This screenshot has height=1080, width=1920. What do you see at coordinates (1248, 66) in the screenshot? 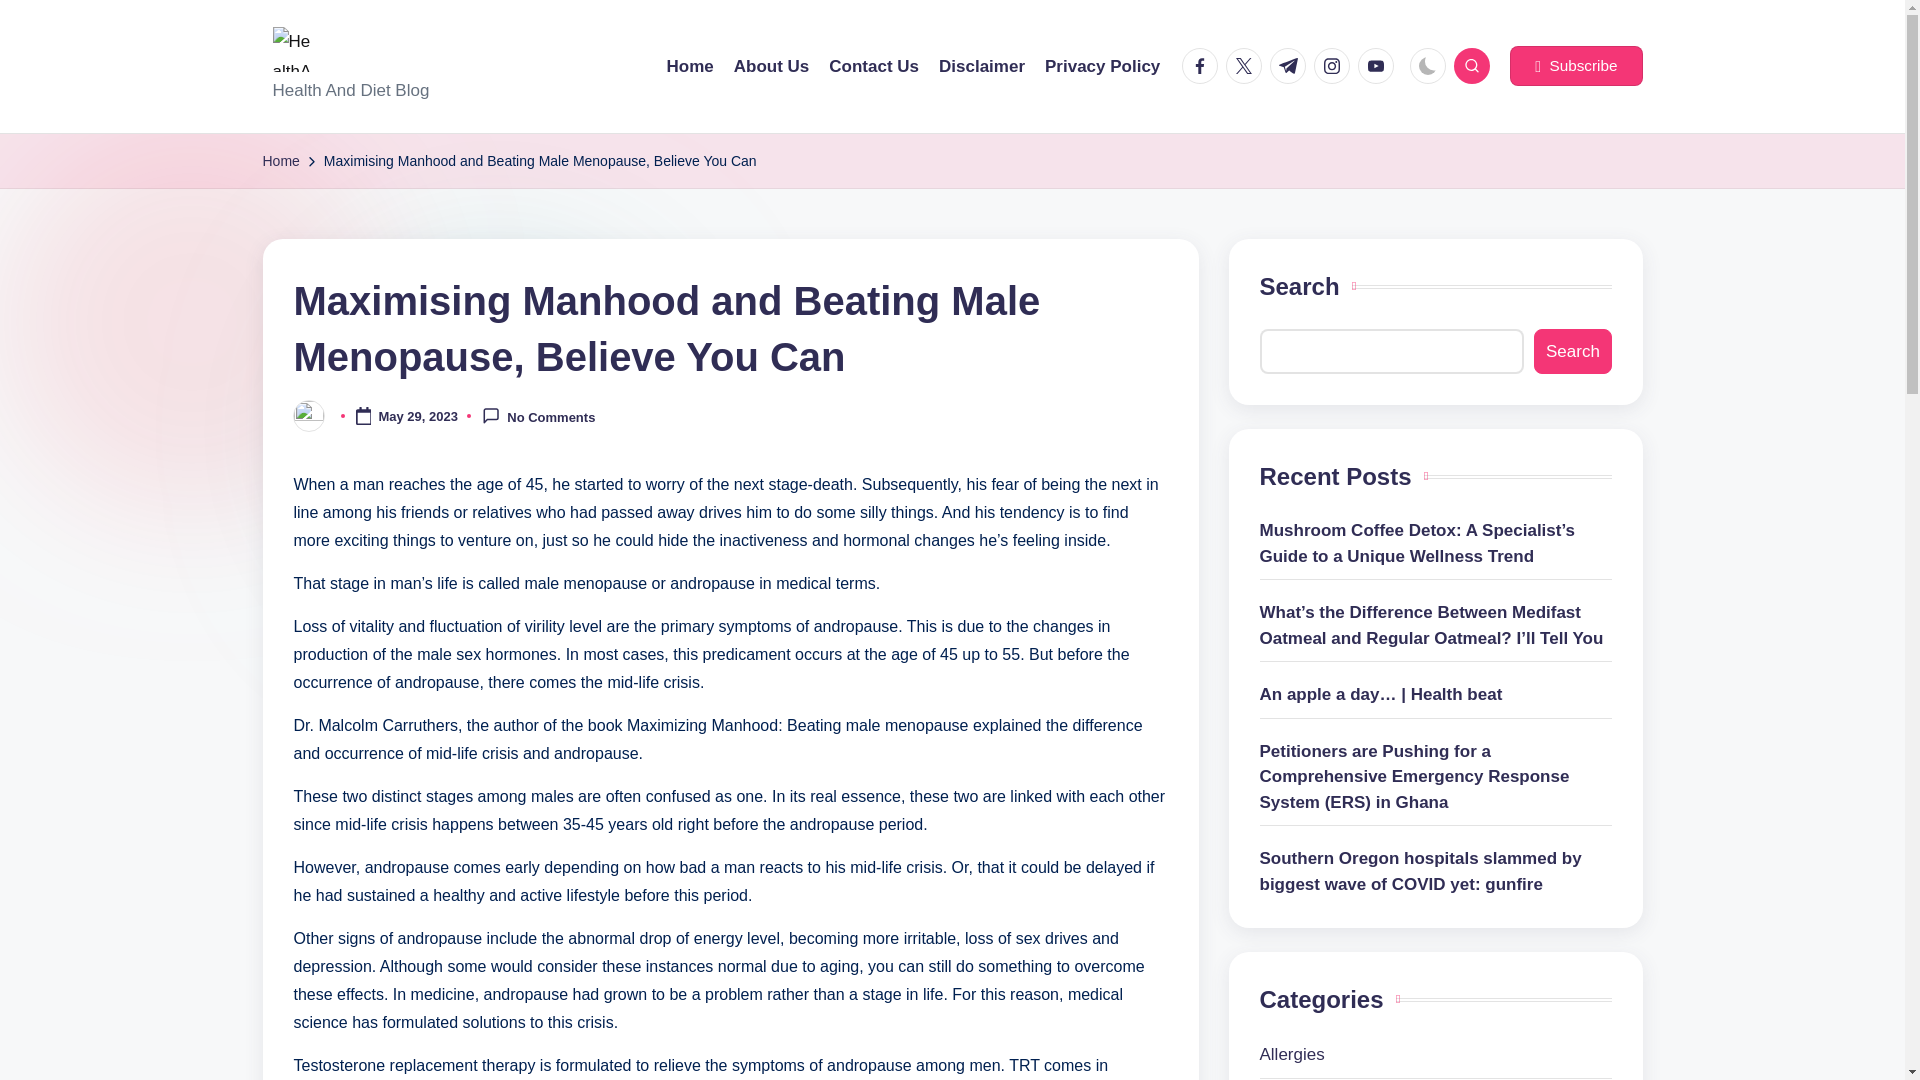
I see `twitter.com` at bounding box center [1248, 66].